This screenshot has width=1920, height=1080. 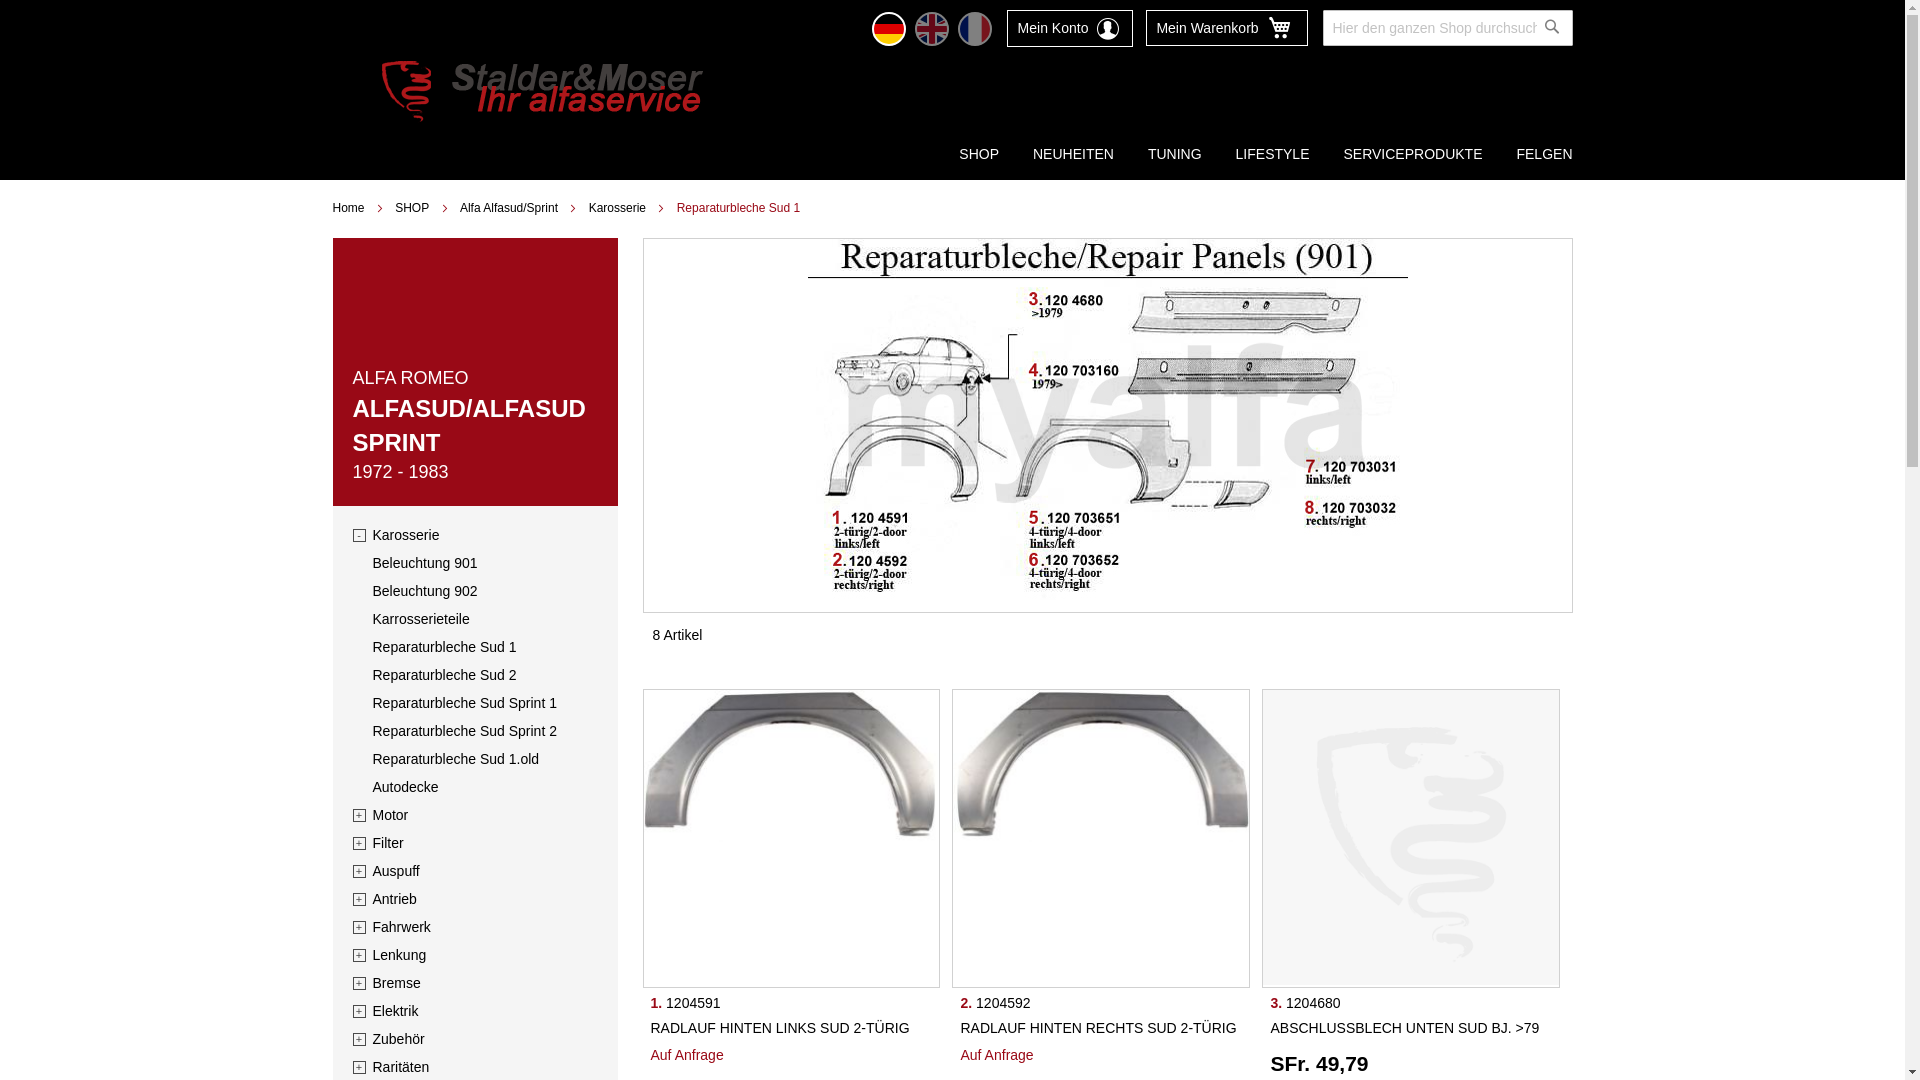 What do you see at coordinates (396, 872) in the screenshot?
I see `Auspuff` at bounding box center [396, 872].